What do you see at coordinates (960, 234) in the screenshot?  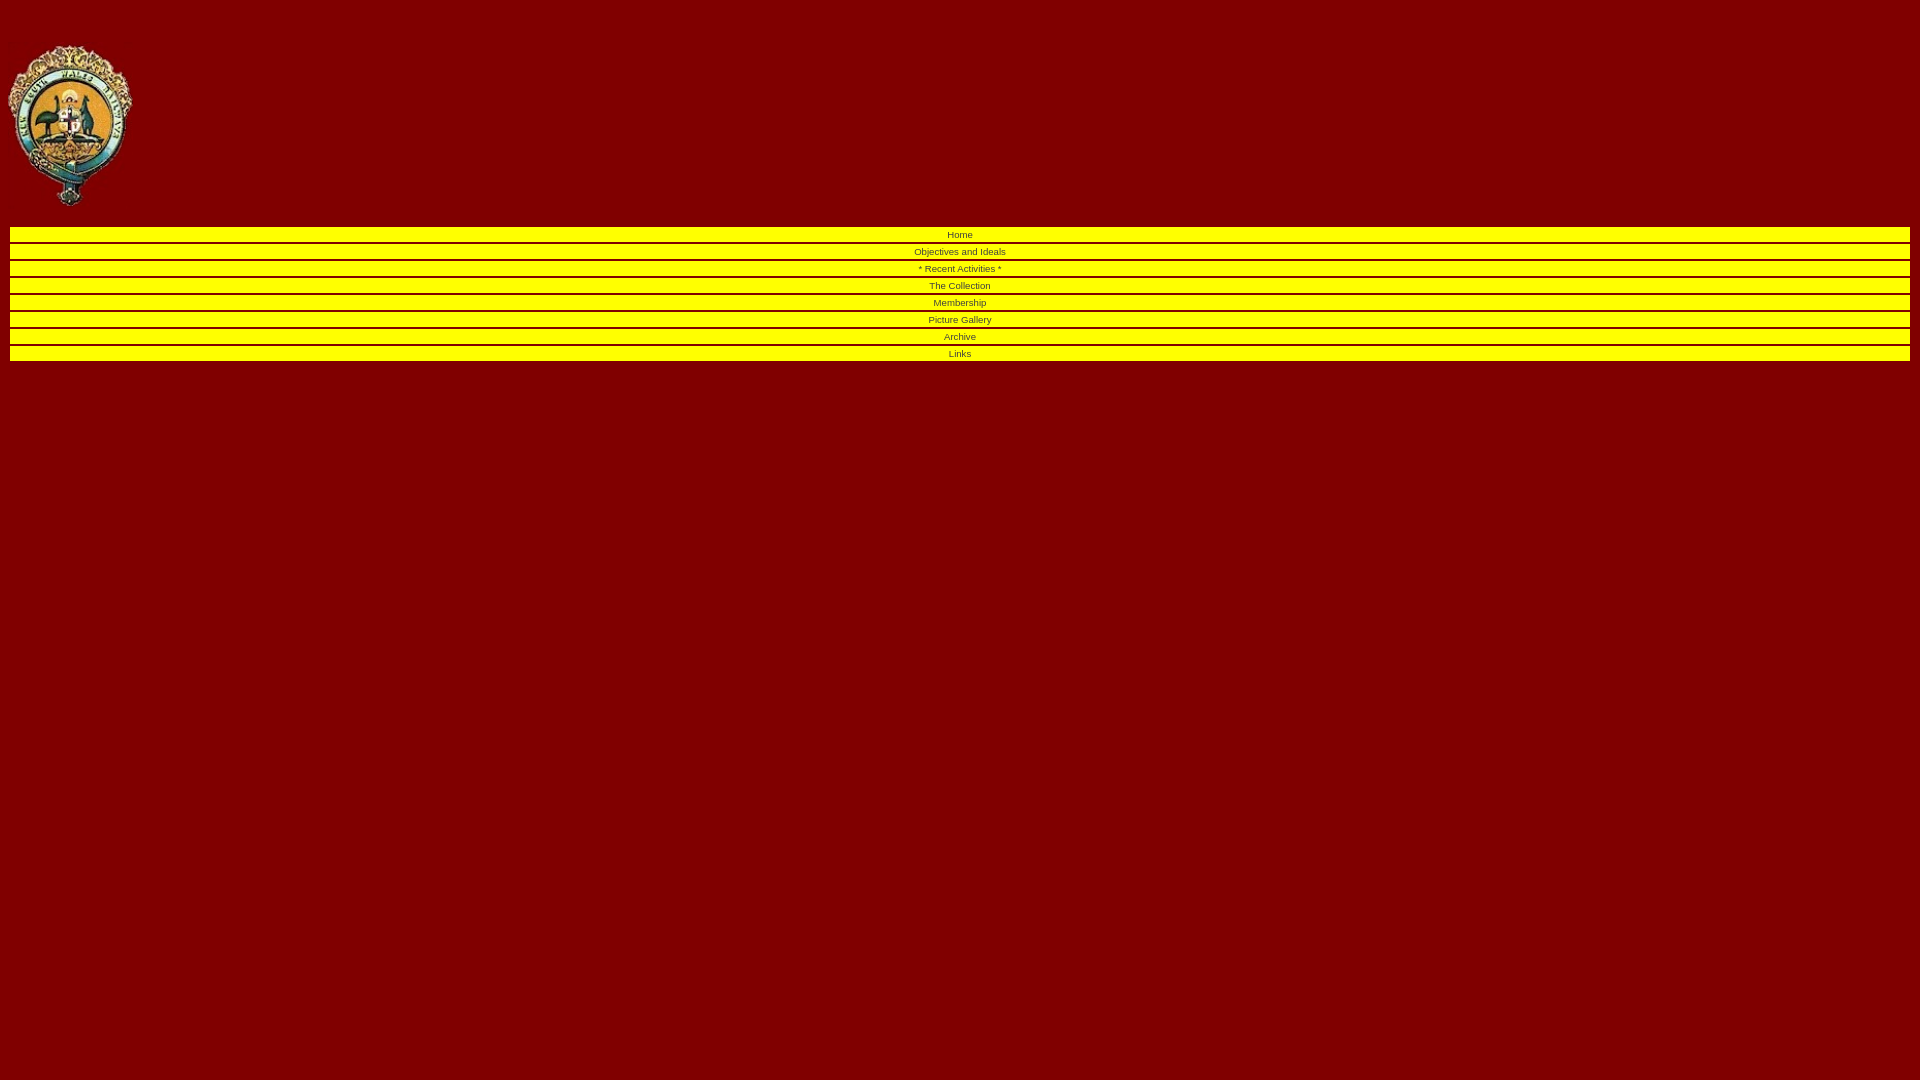 I see `Home` at bounding box center [960, 234].